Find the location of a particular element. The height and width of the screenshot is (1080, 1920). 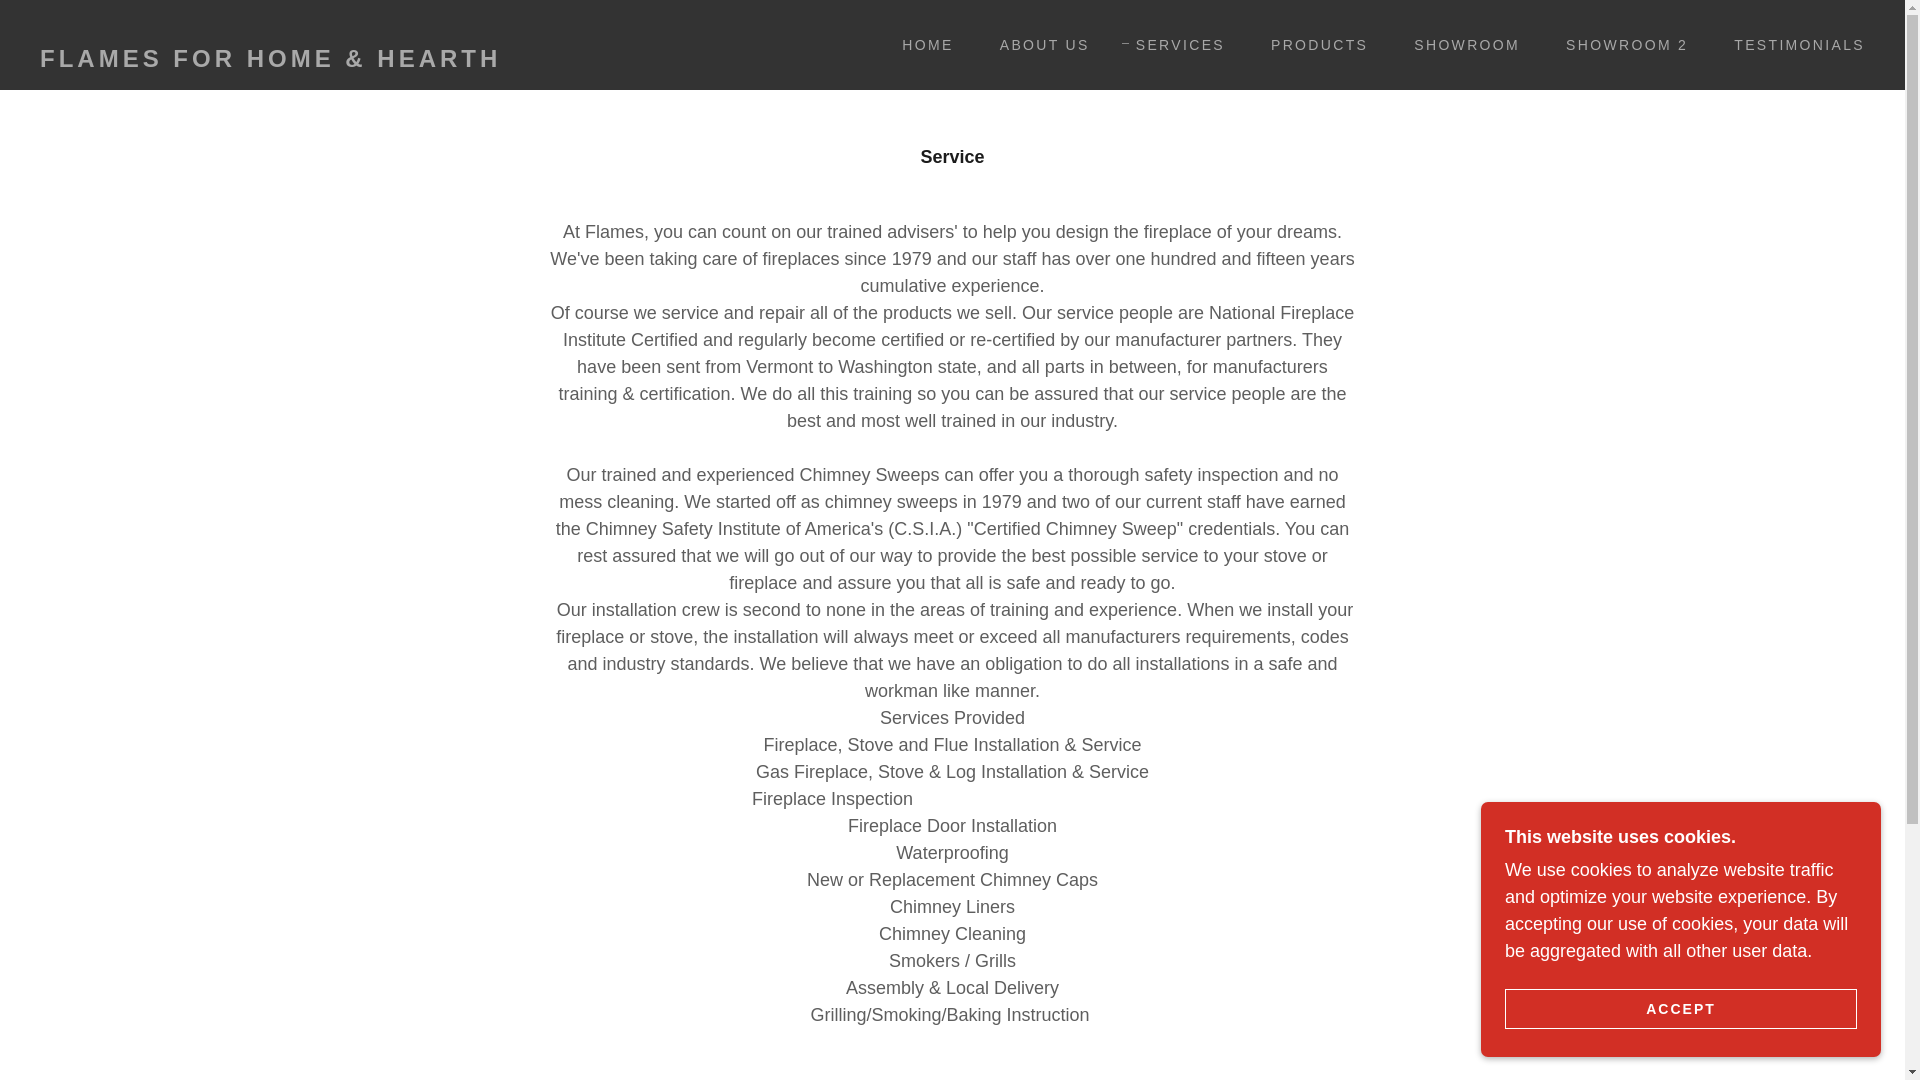

PRODUCTS is located at coordinates (1312, 44).